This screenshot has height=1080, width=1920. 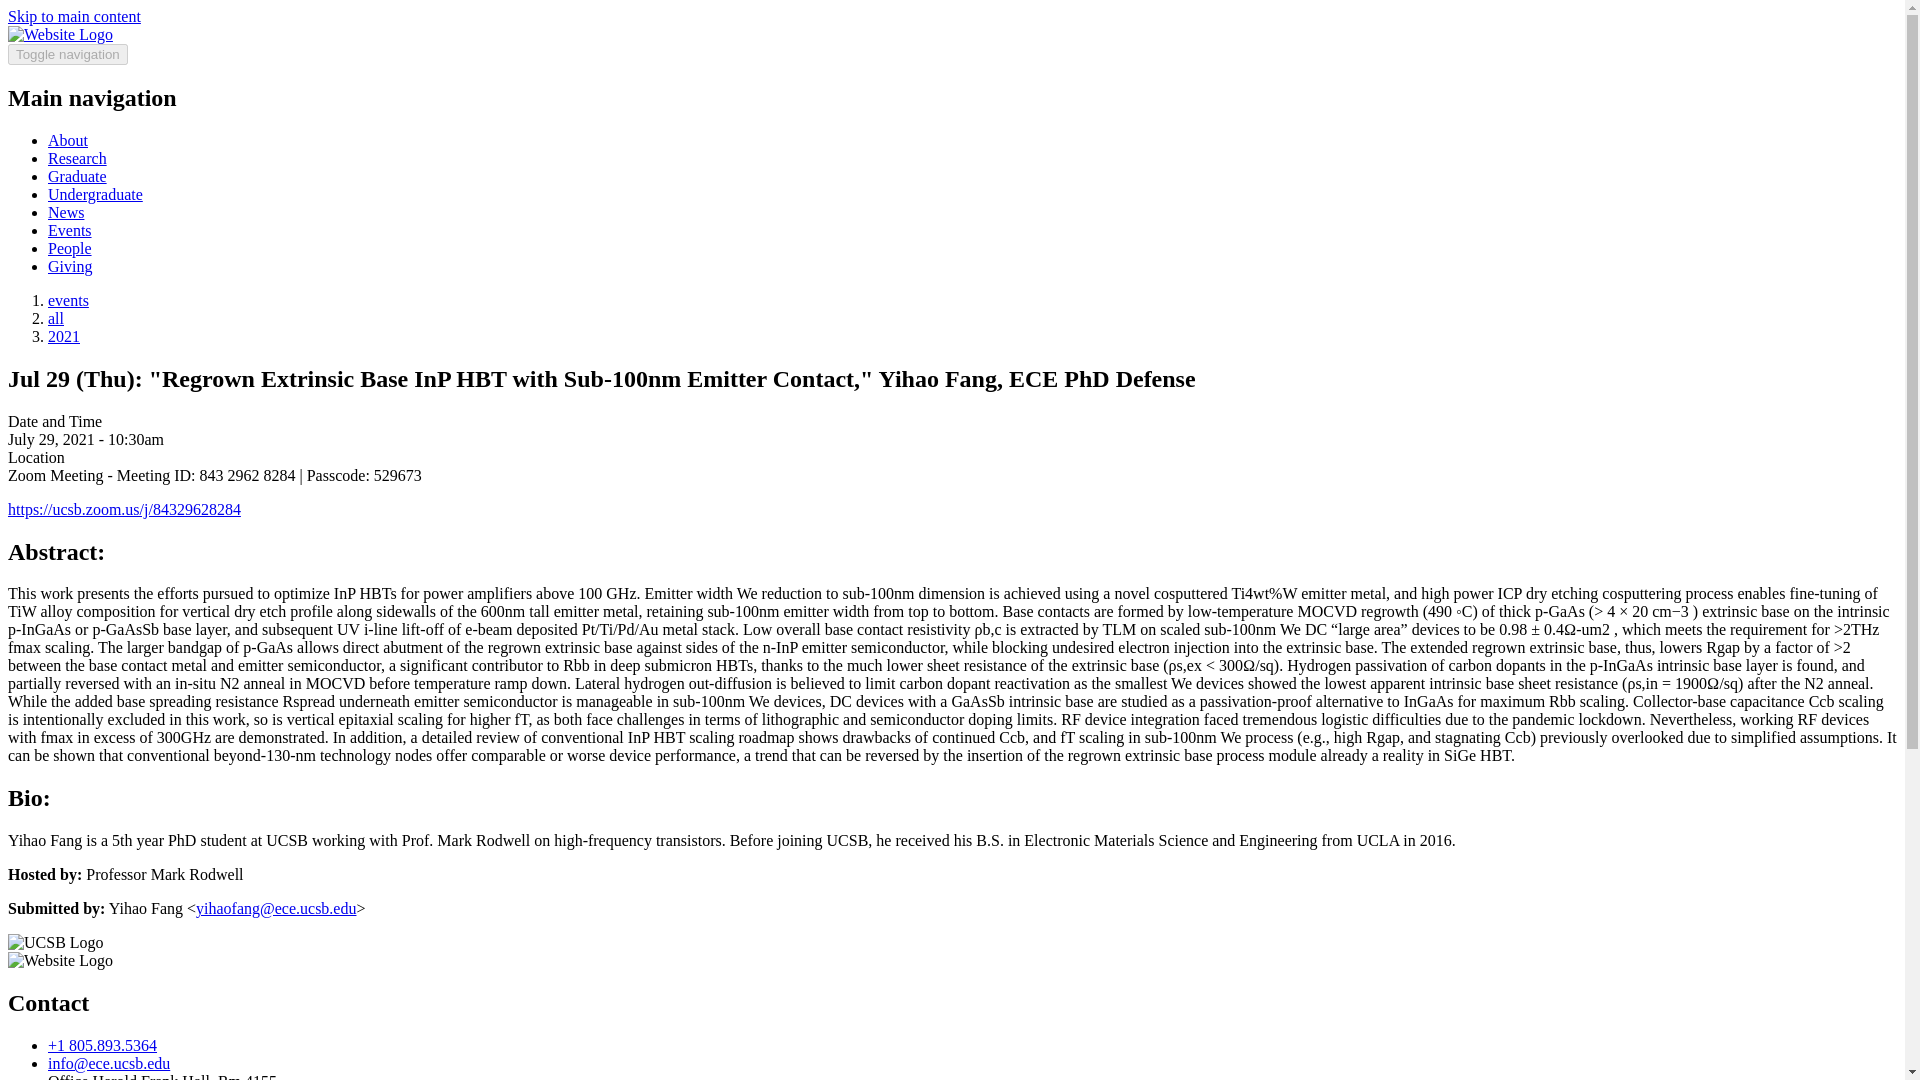 I want to click on events, so click(x=68, y=300).